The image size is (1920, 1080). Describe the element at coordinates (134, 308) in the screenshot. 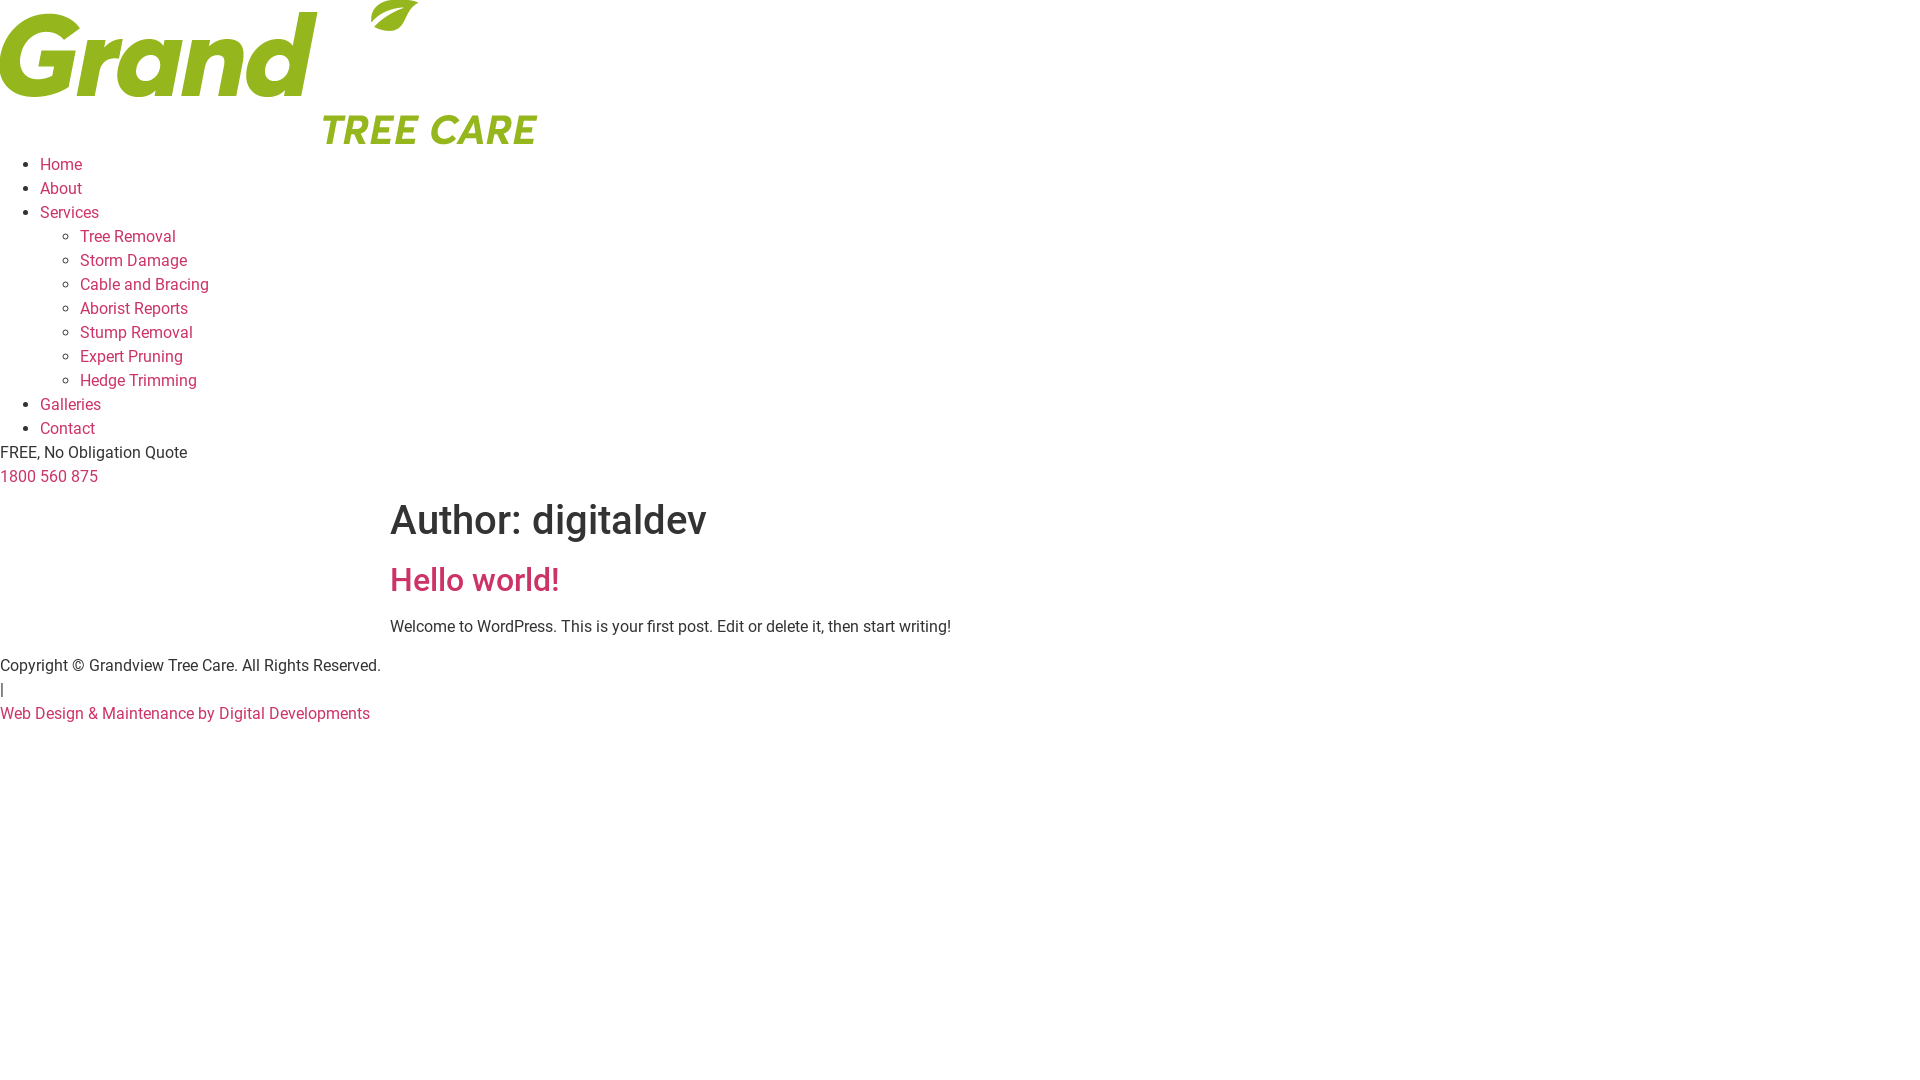

I see `Aborist Reports` at that location.